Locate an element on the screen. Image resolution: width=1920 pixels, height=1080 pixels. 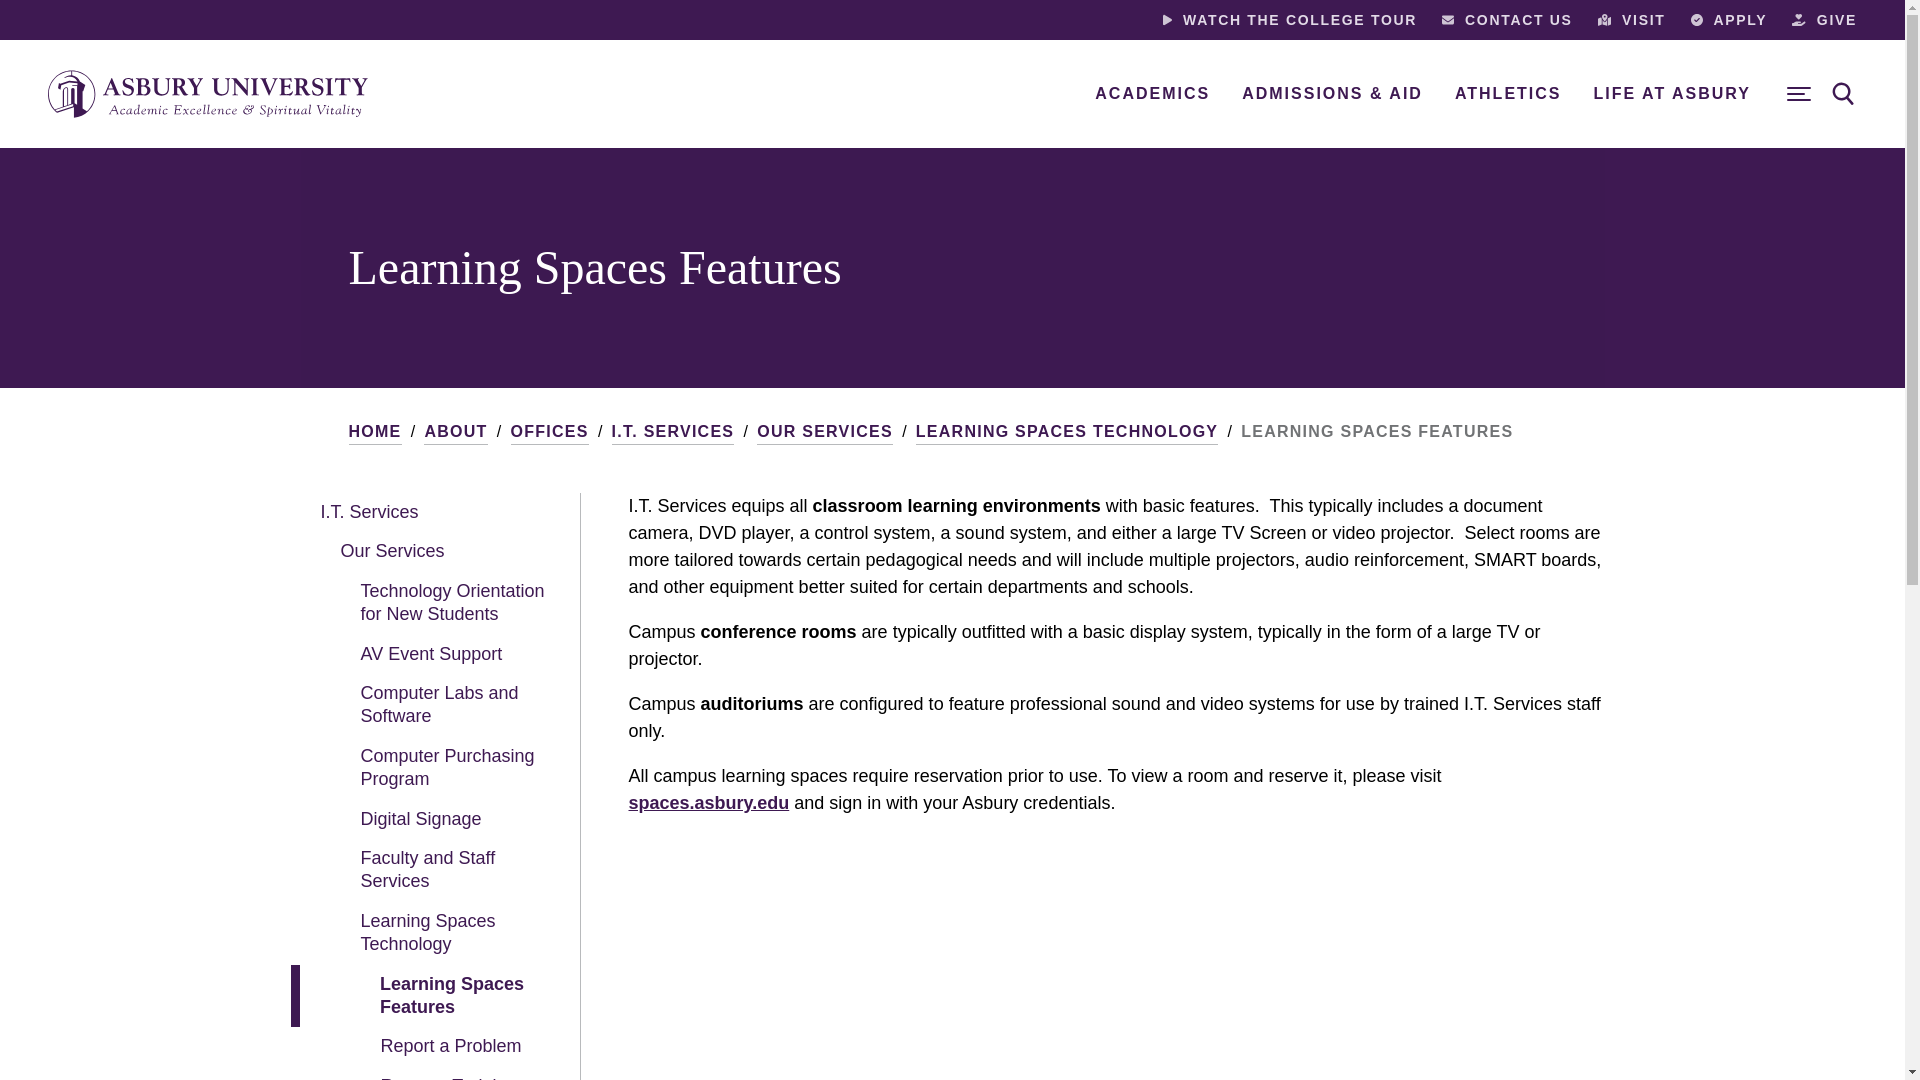
HOME is located at coordinates (374, 432).